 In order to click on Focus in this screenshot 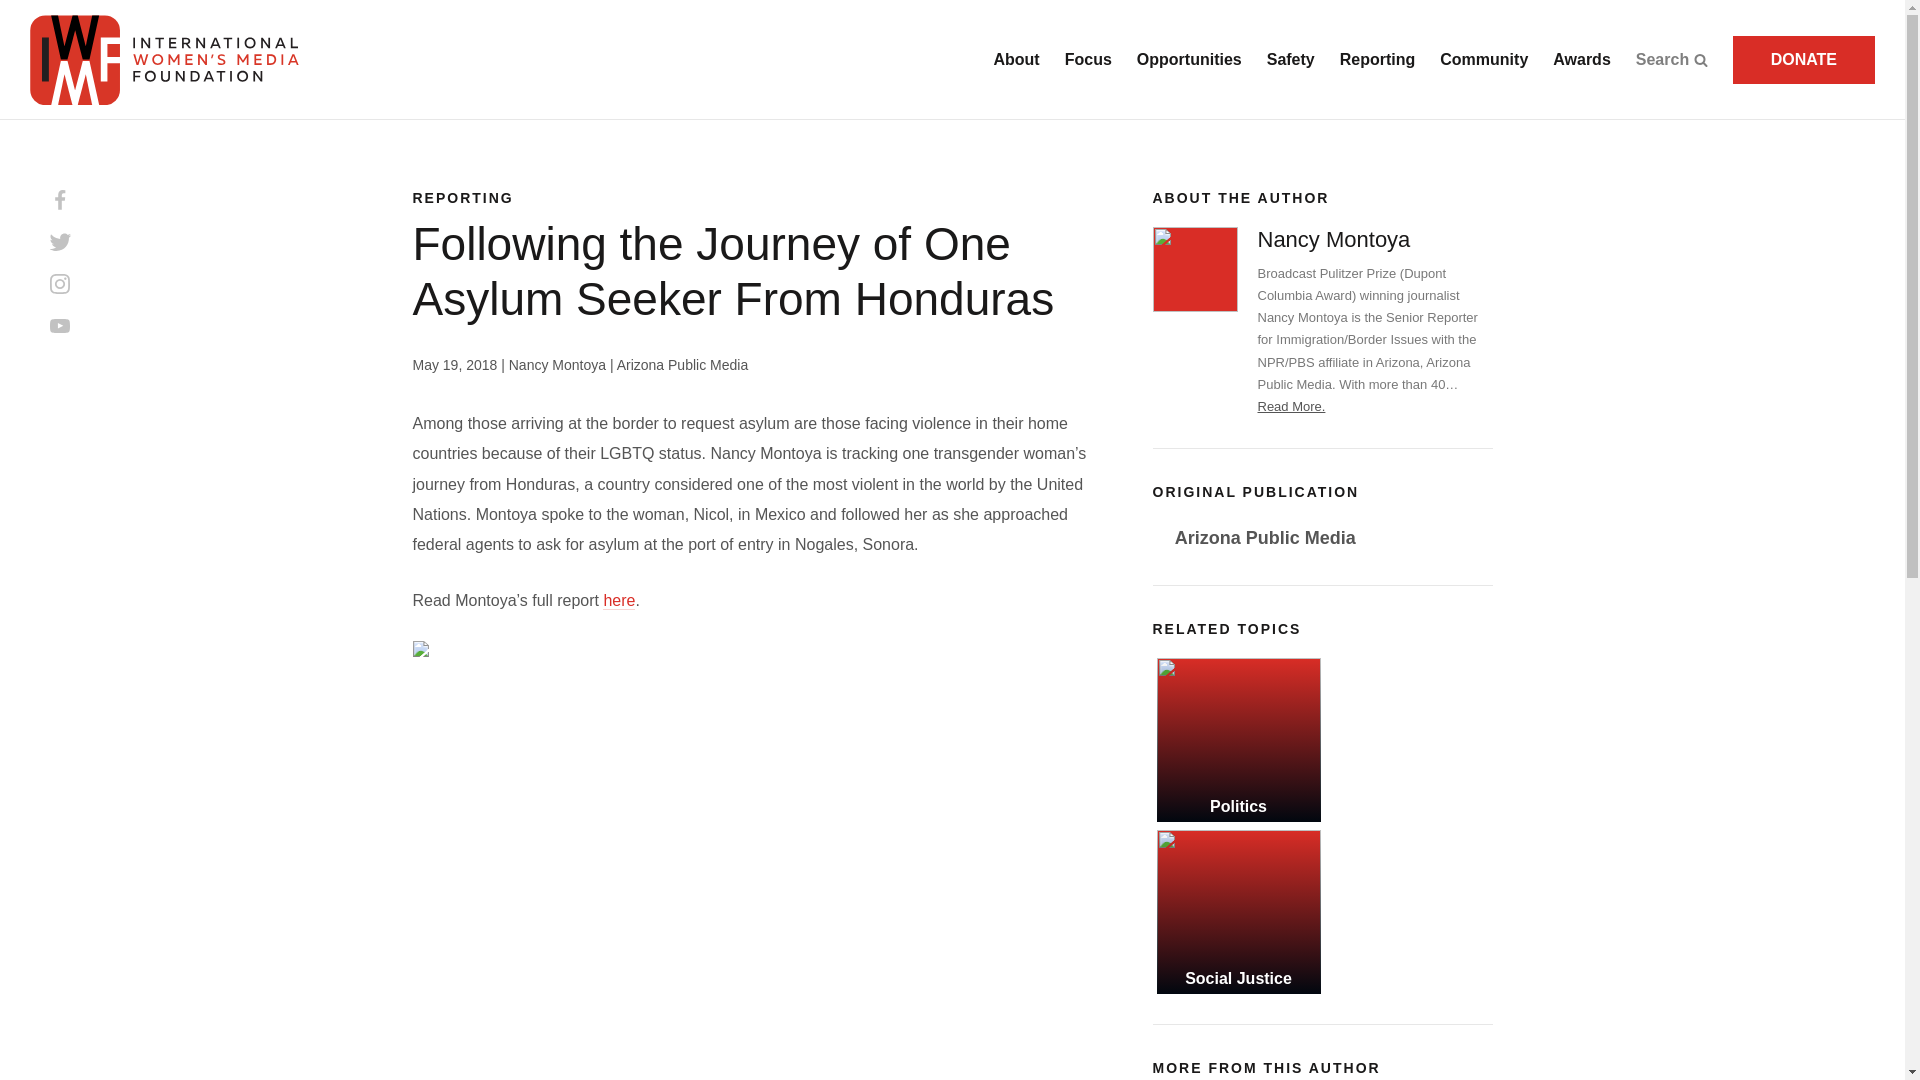, I will do `click(1088, 60)`.